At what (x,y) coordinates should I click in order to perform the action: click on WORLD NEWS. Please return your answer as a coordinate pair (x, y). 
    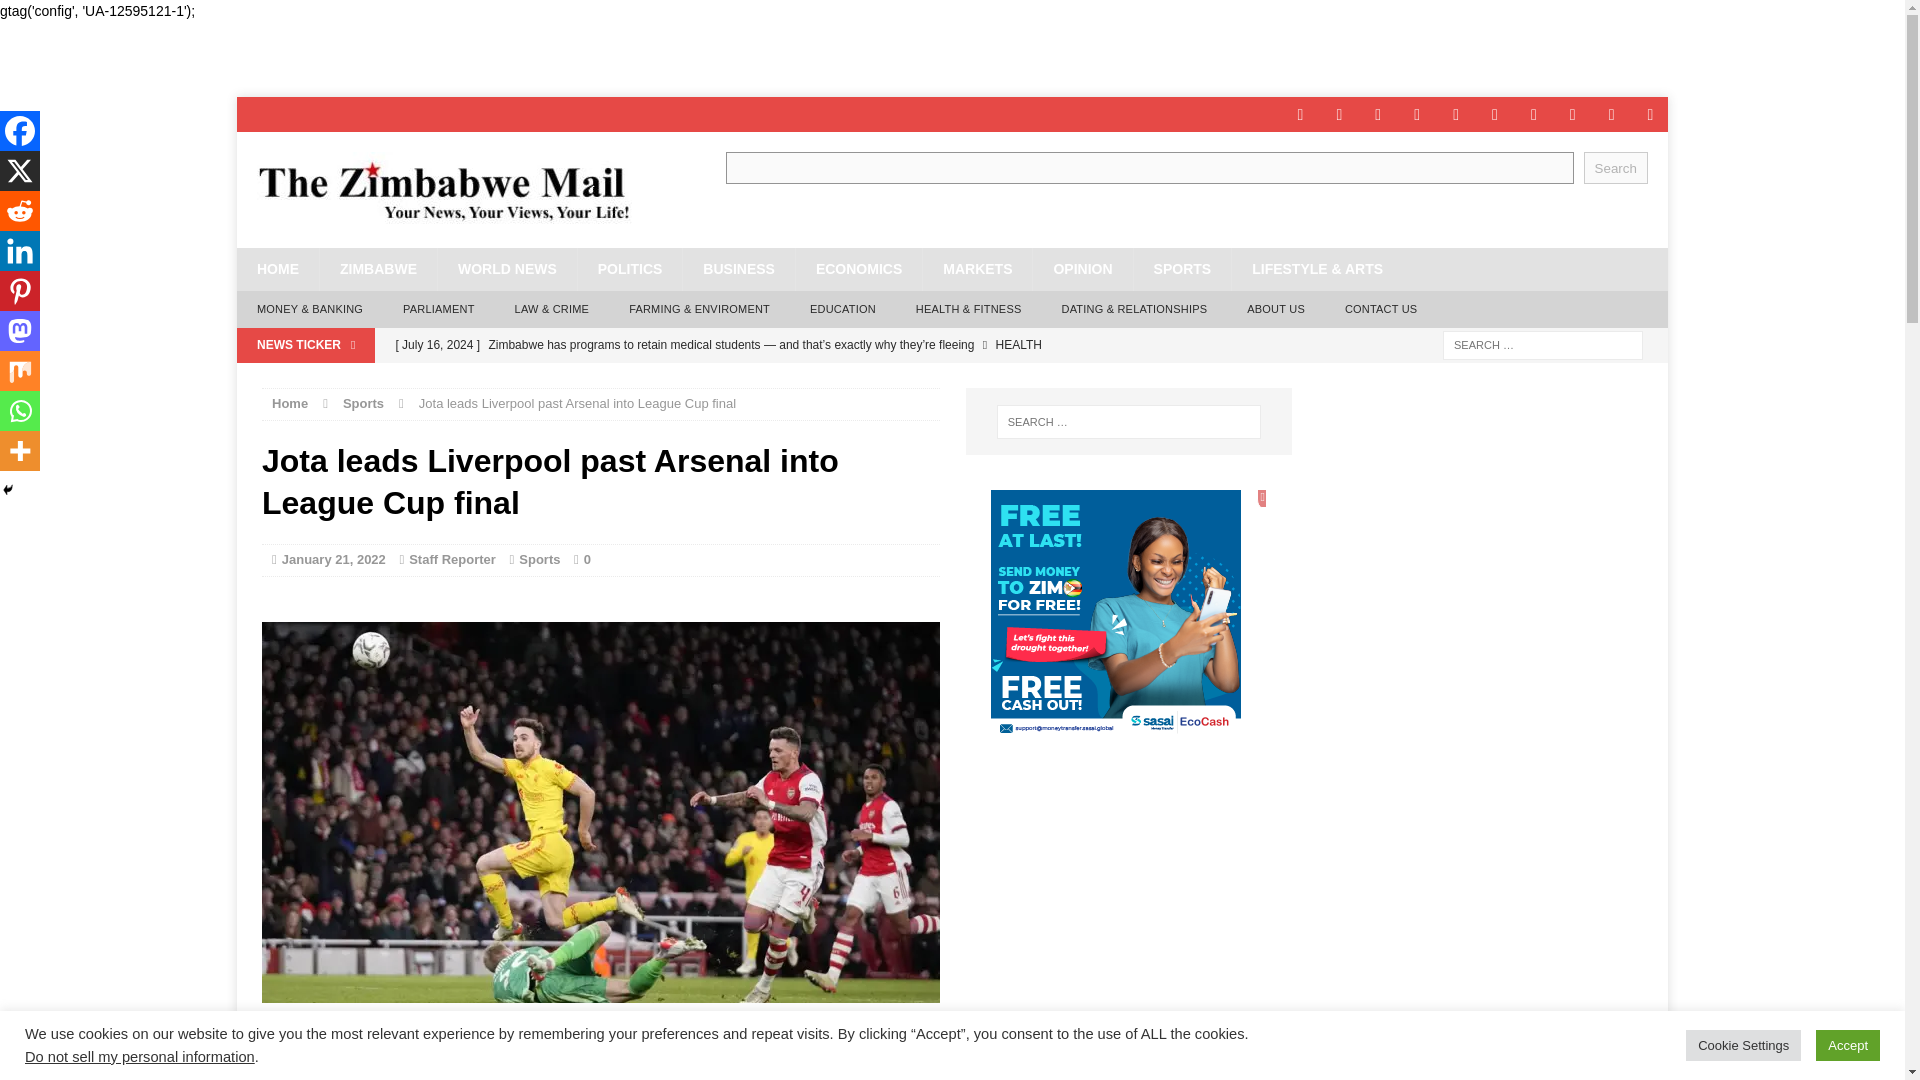
    Looking at the image, I should click on (507, 269).